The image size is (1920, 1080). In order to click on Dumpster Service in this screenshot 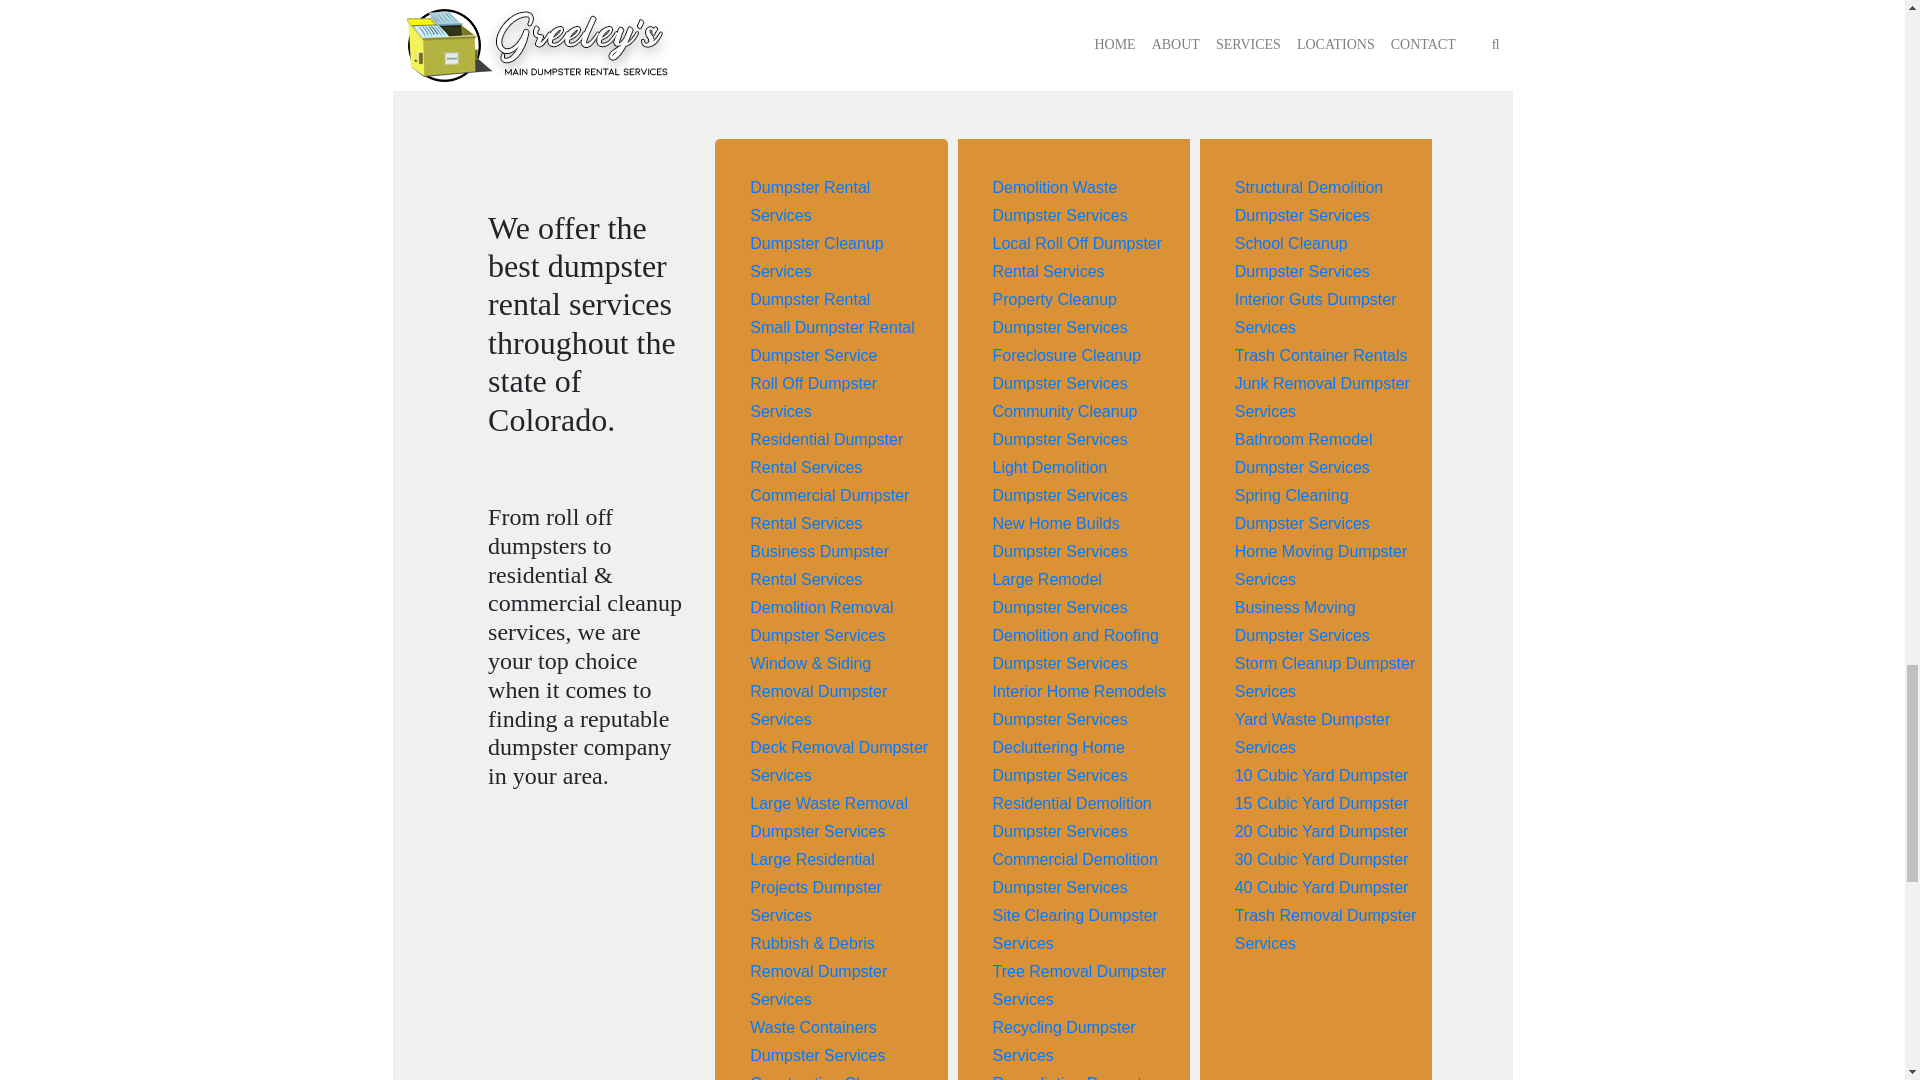, I will do `click(814, 354)`.